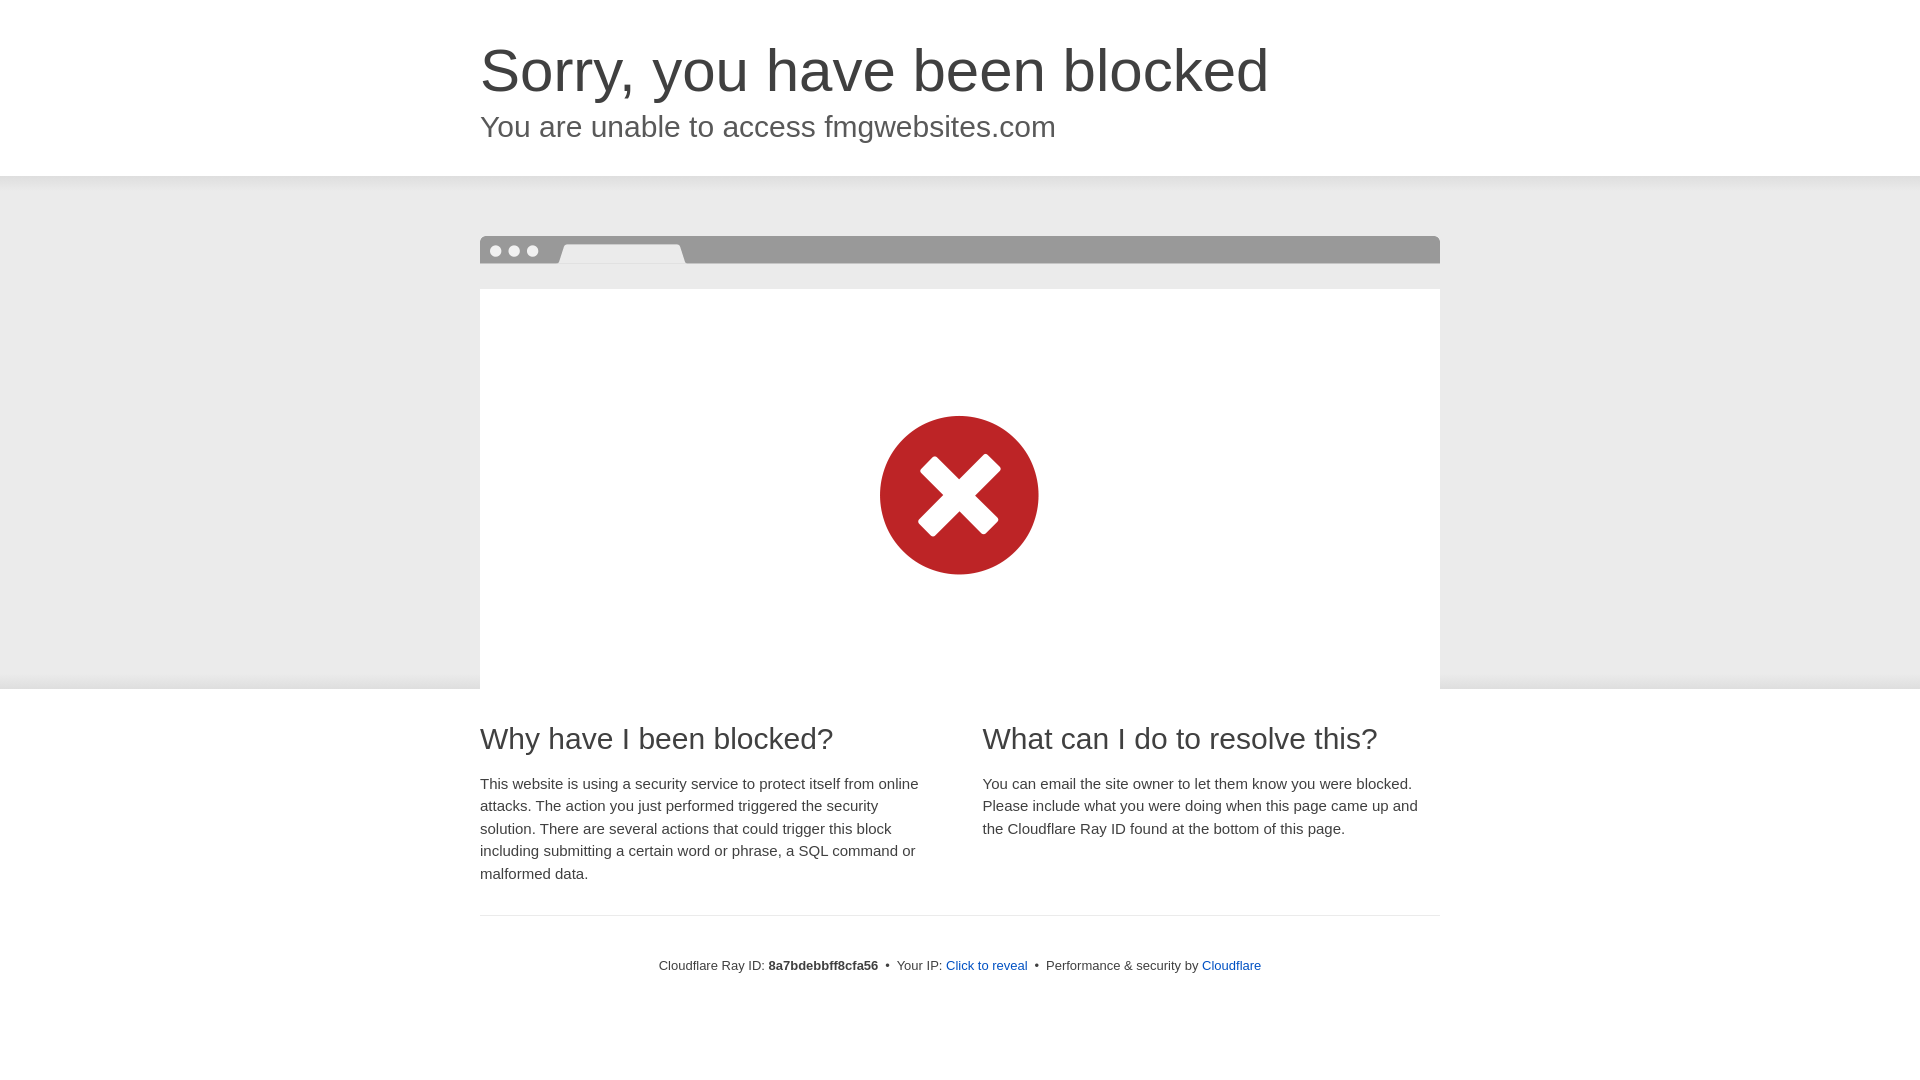  Describe the element at coordinates (986, 966) in the screenshot. I see `Click to reveal` at that location.